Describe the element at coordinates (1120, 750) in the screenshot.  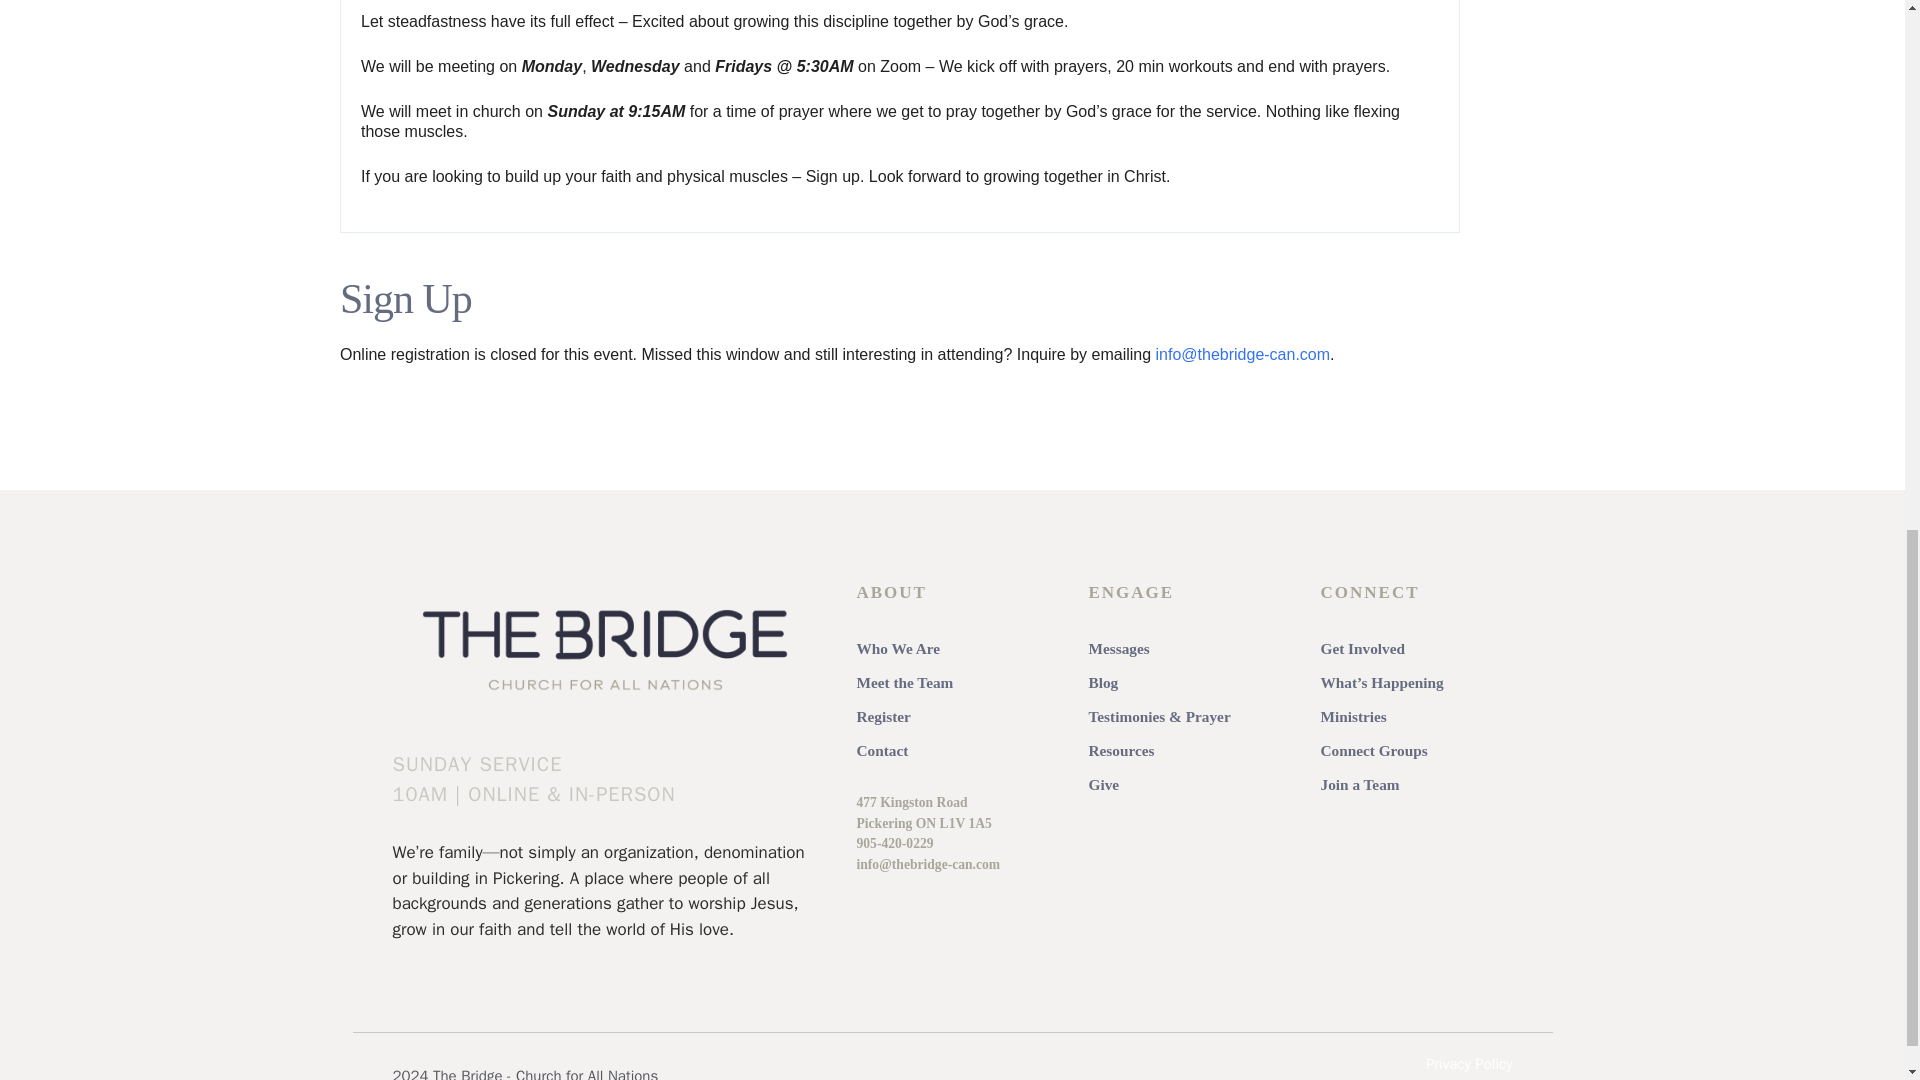
I see `Resources` at that location.